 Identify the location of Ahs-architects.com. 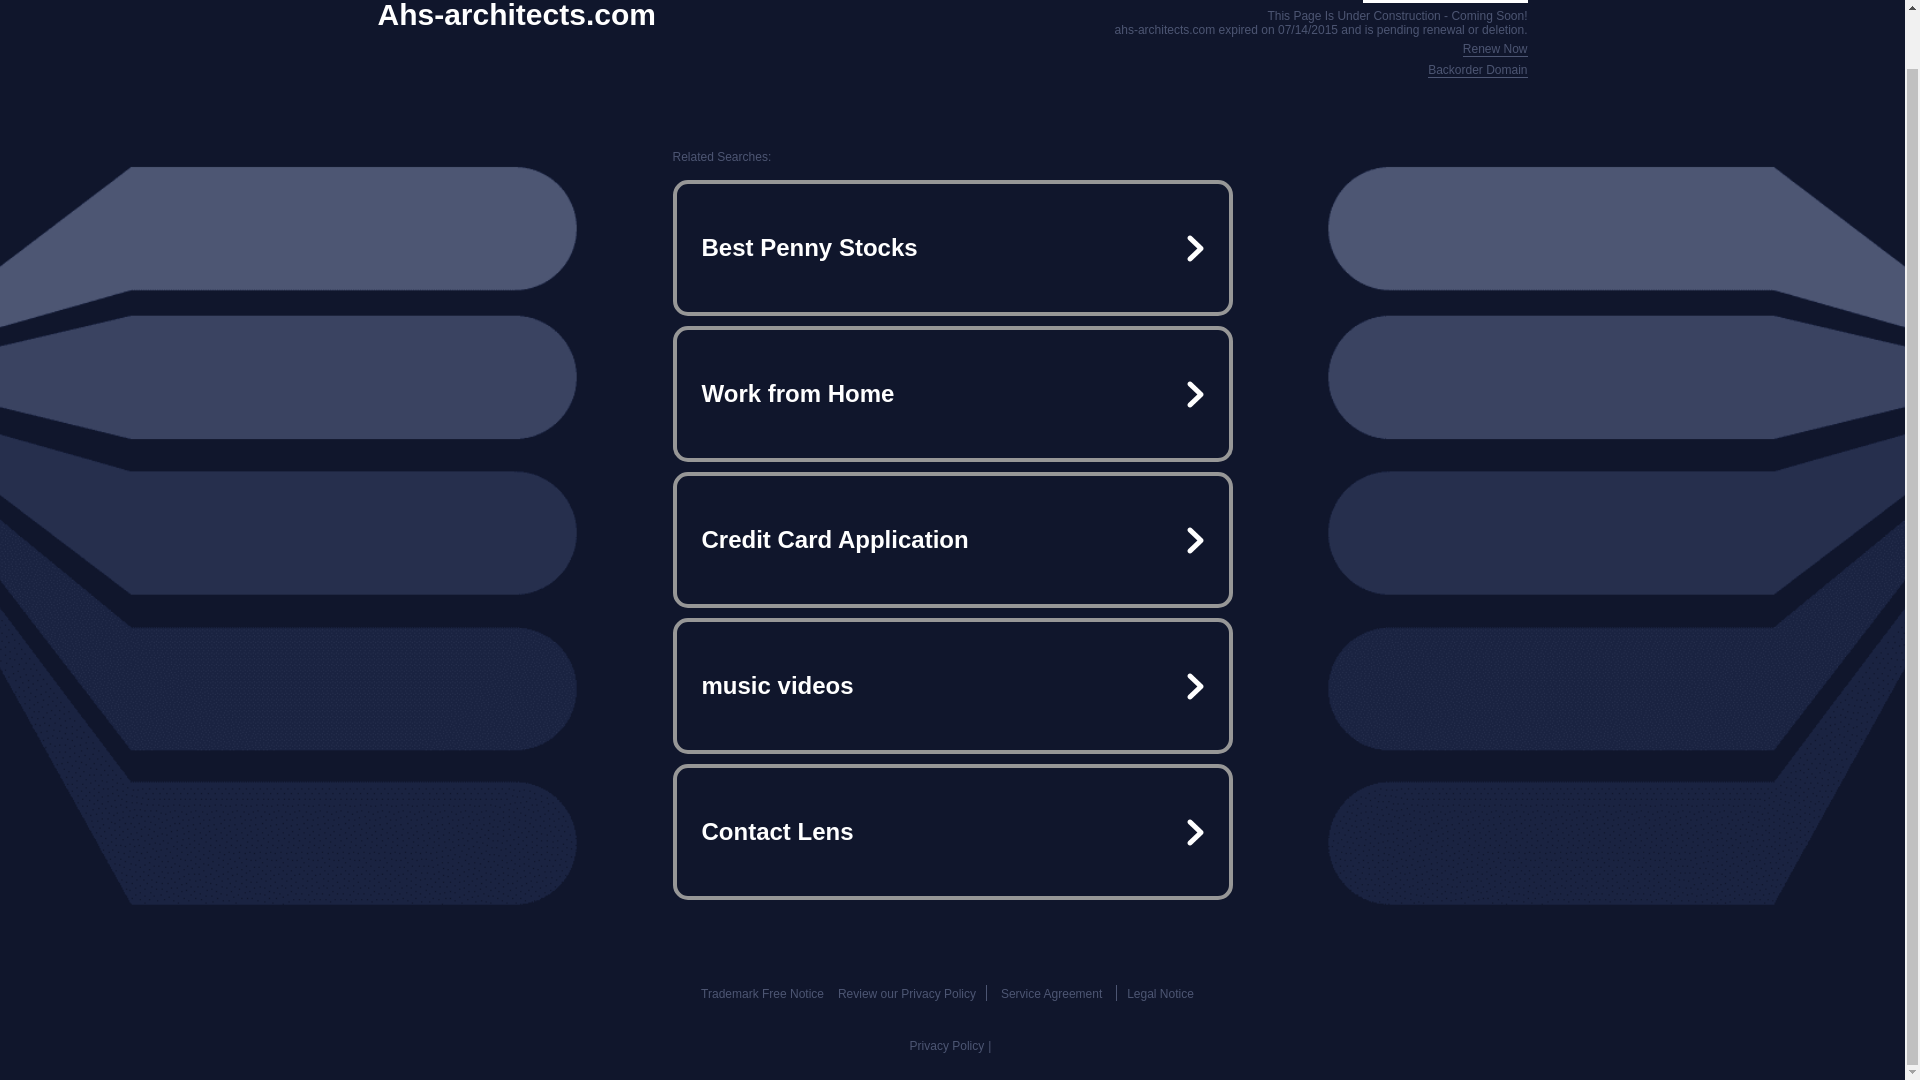
(517, 16).